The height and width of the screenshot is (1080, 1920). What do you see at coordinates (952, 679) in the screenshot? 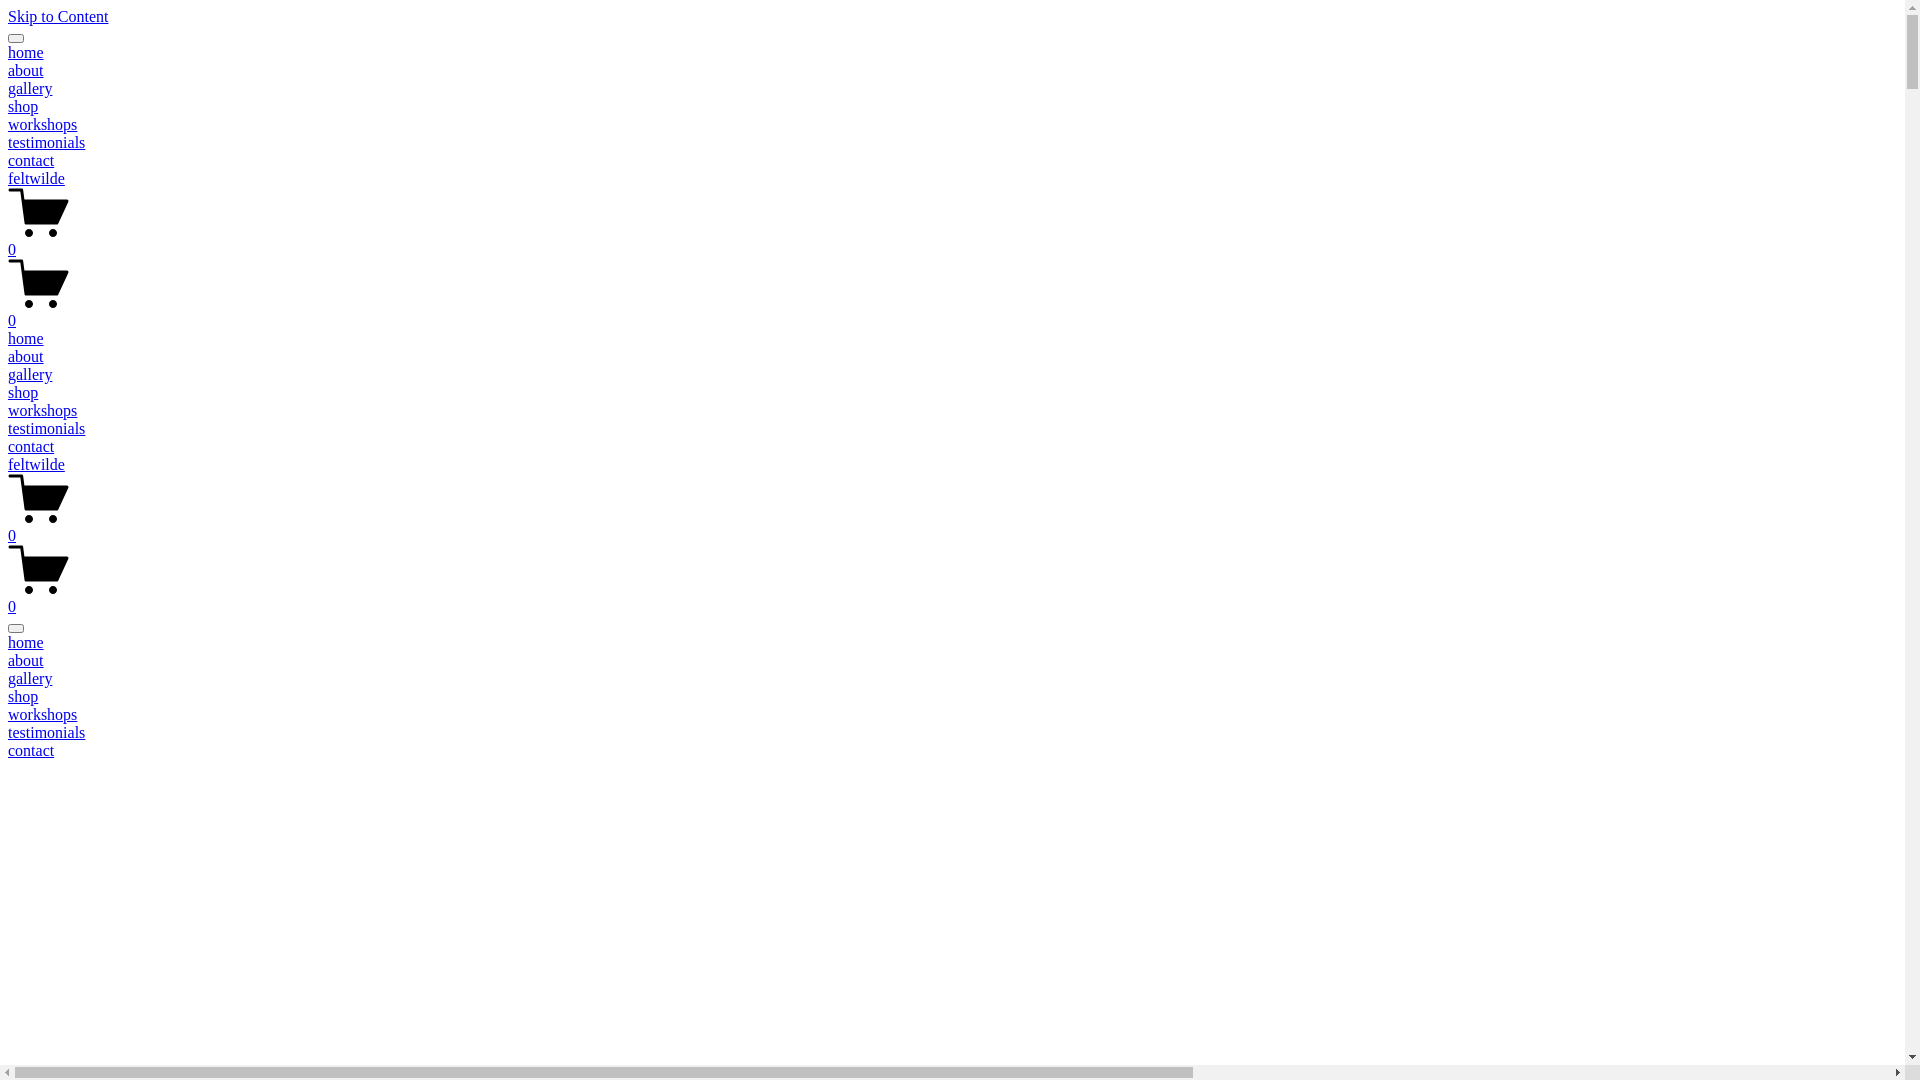
I see `gallery` at bounding box center [952, 679].